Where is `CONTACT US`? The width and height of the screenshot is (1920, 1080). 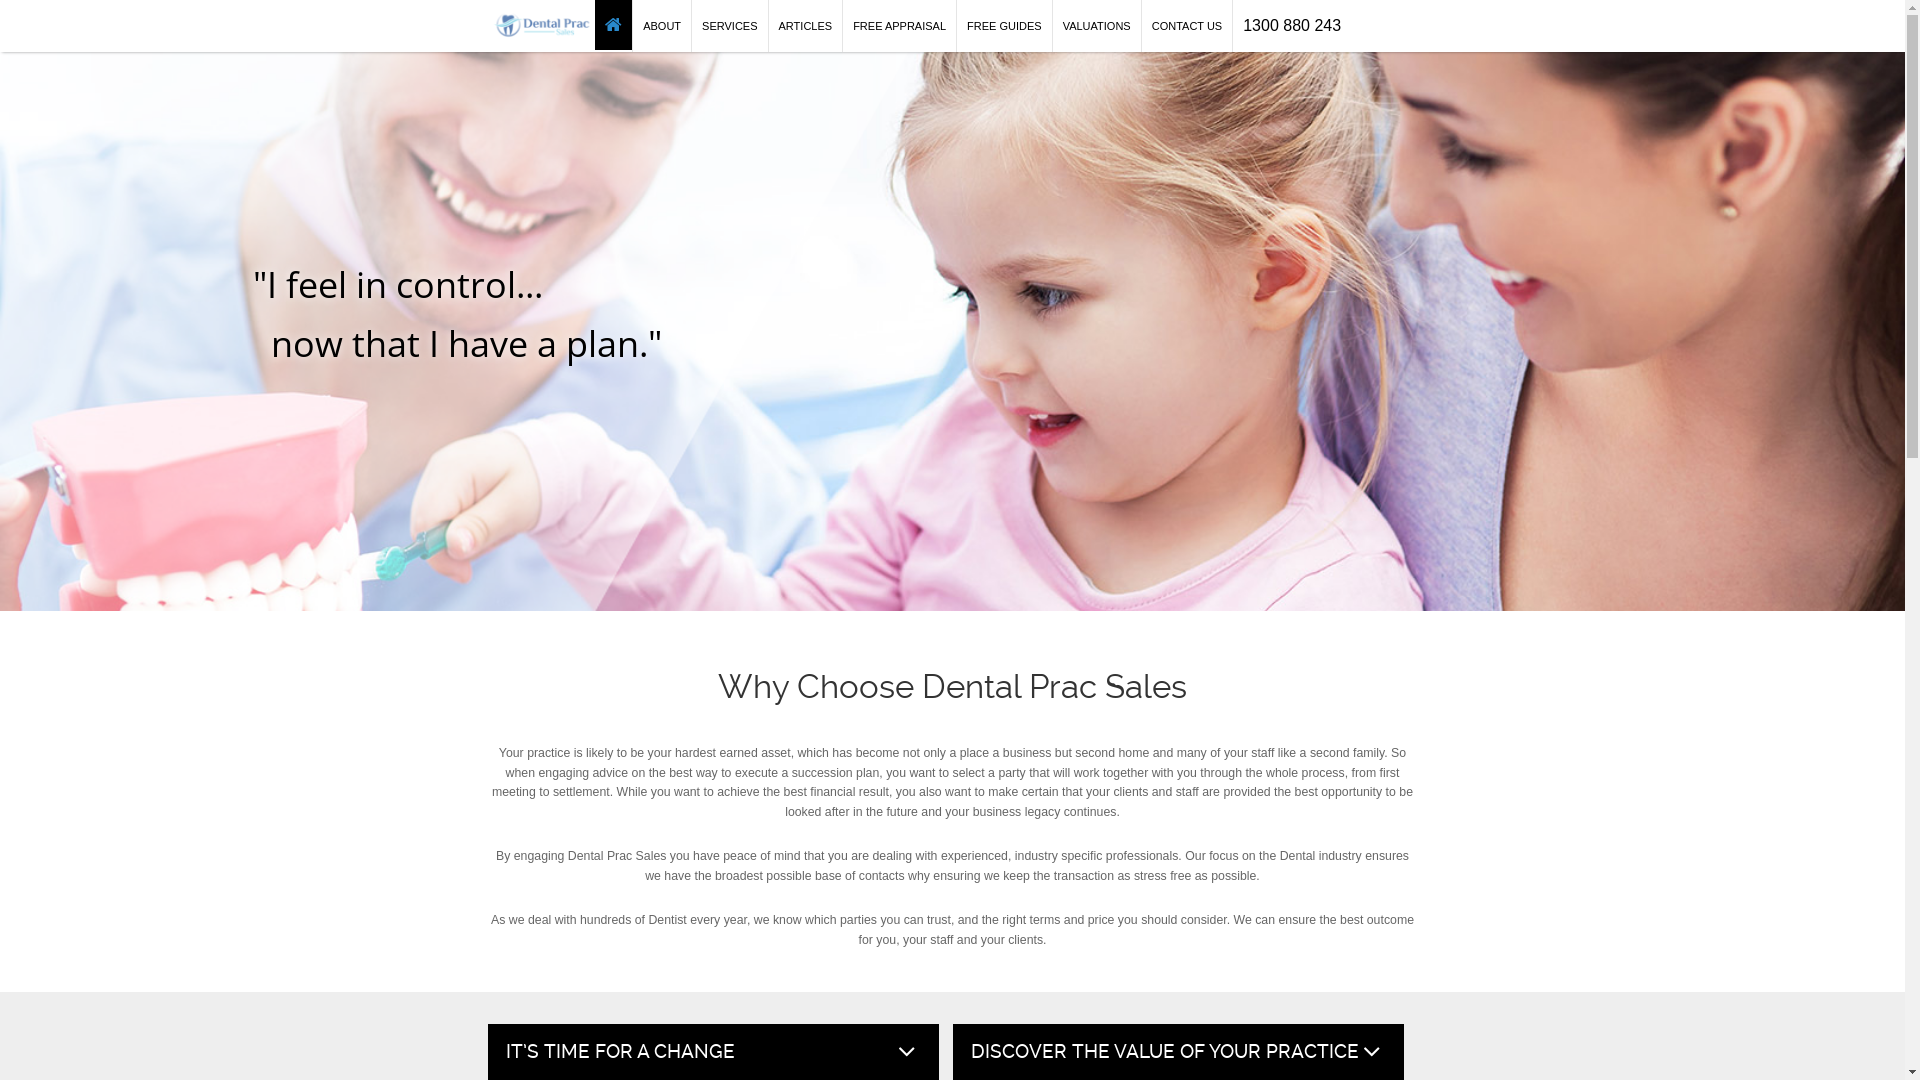 CONTACT US is located at coordinates (1188, 26).